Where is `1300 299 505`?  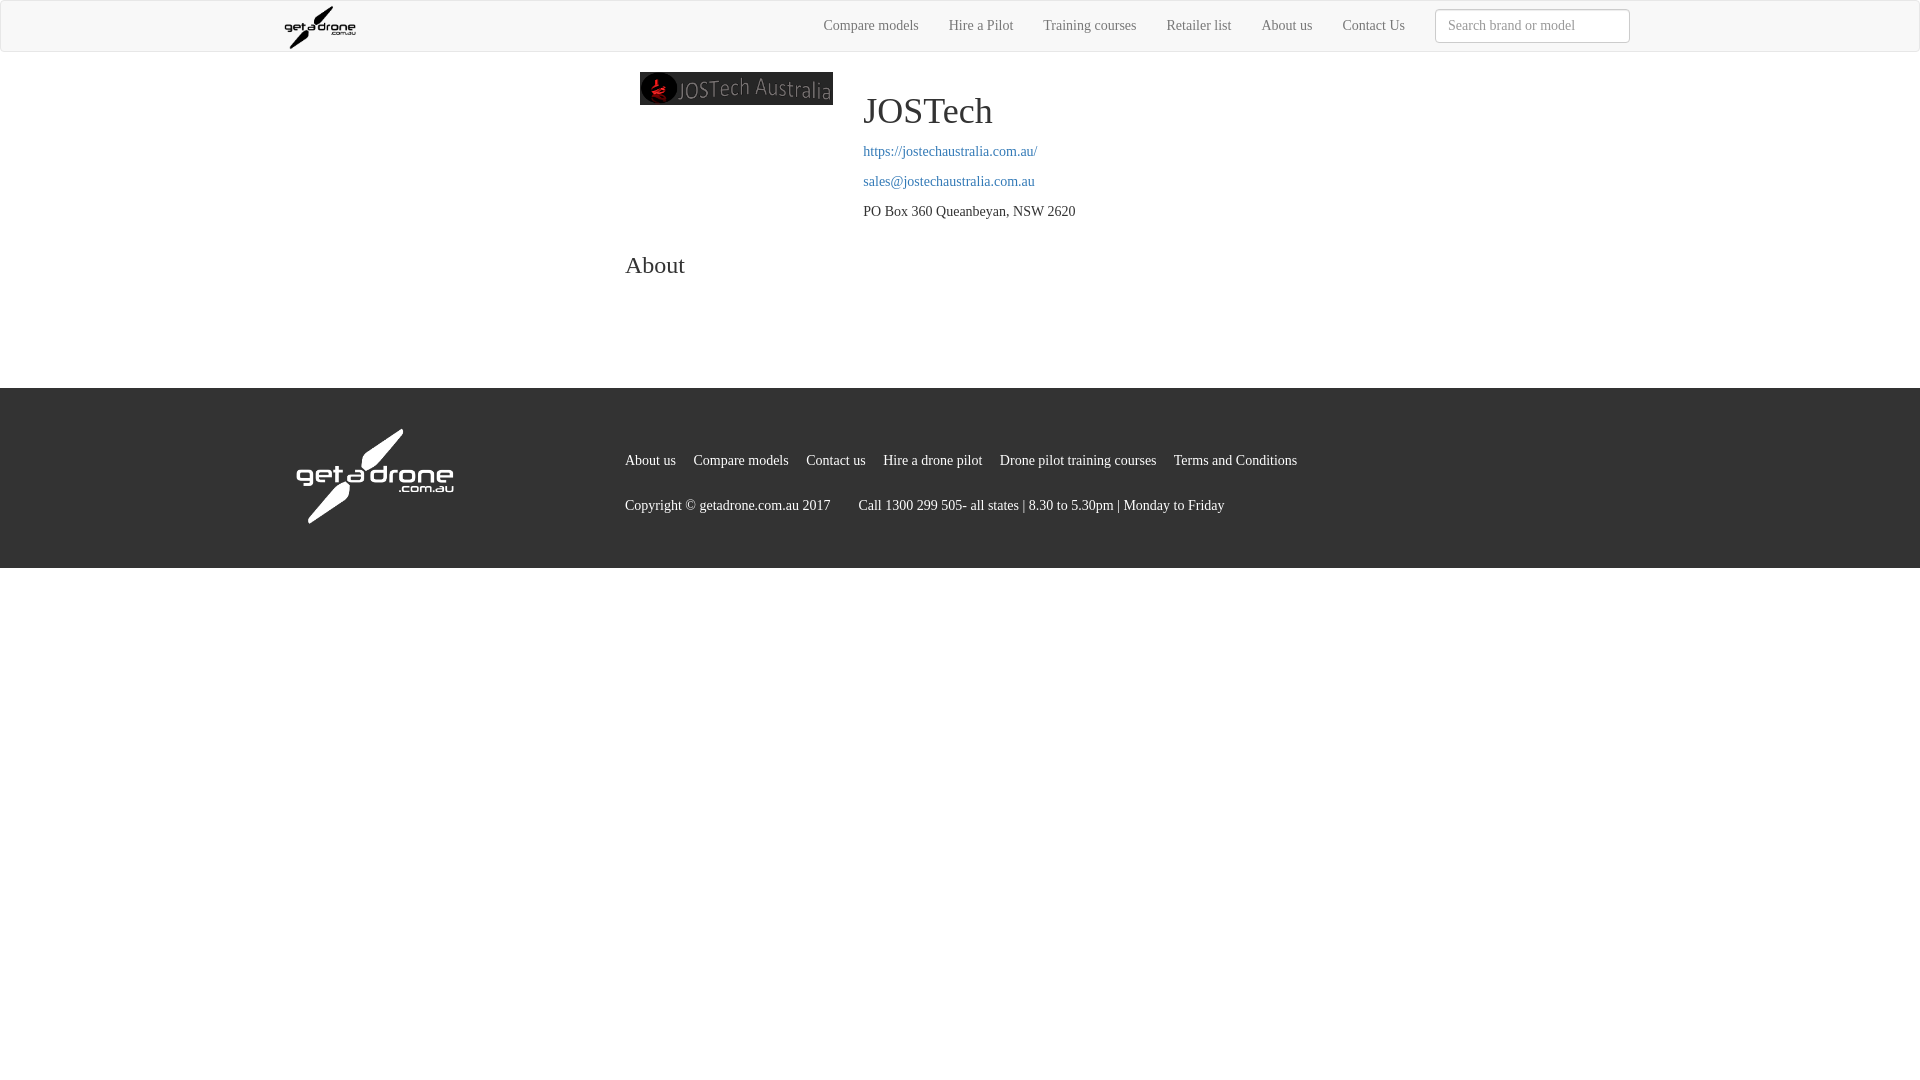 1300 299 505 is located at coordinates (924, 506).